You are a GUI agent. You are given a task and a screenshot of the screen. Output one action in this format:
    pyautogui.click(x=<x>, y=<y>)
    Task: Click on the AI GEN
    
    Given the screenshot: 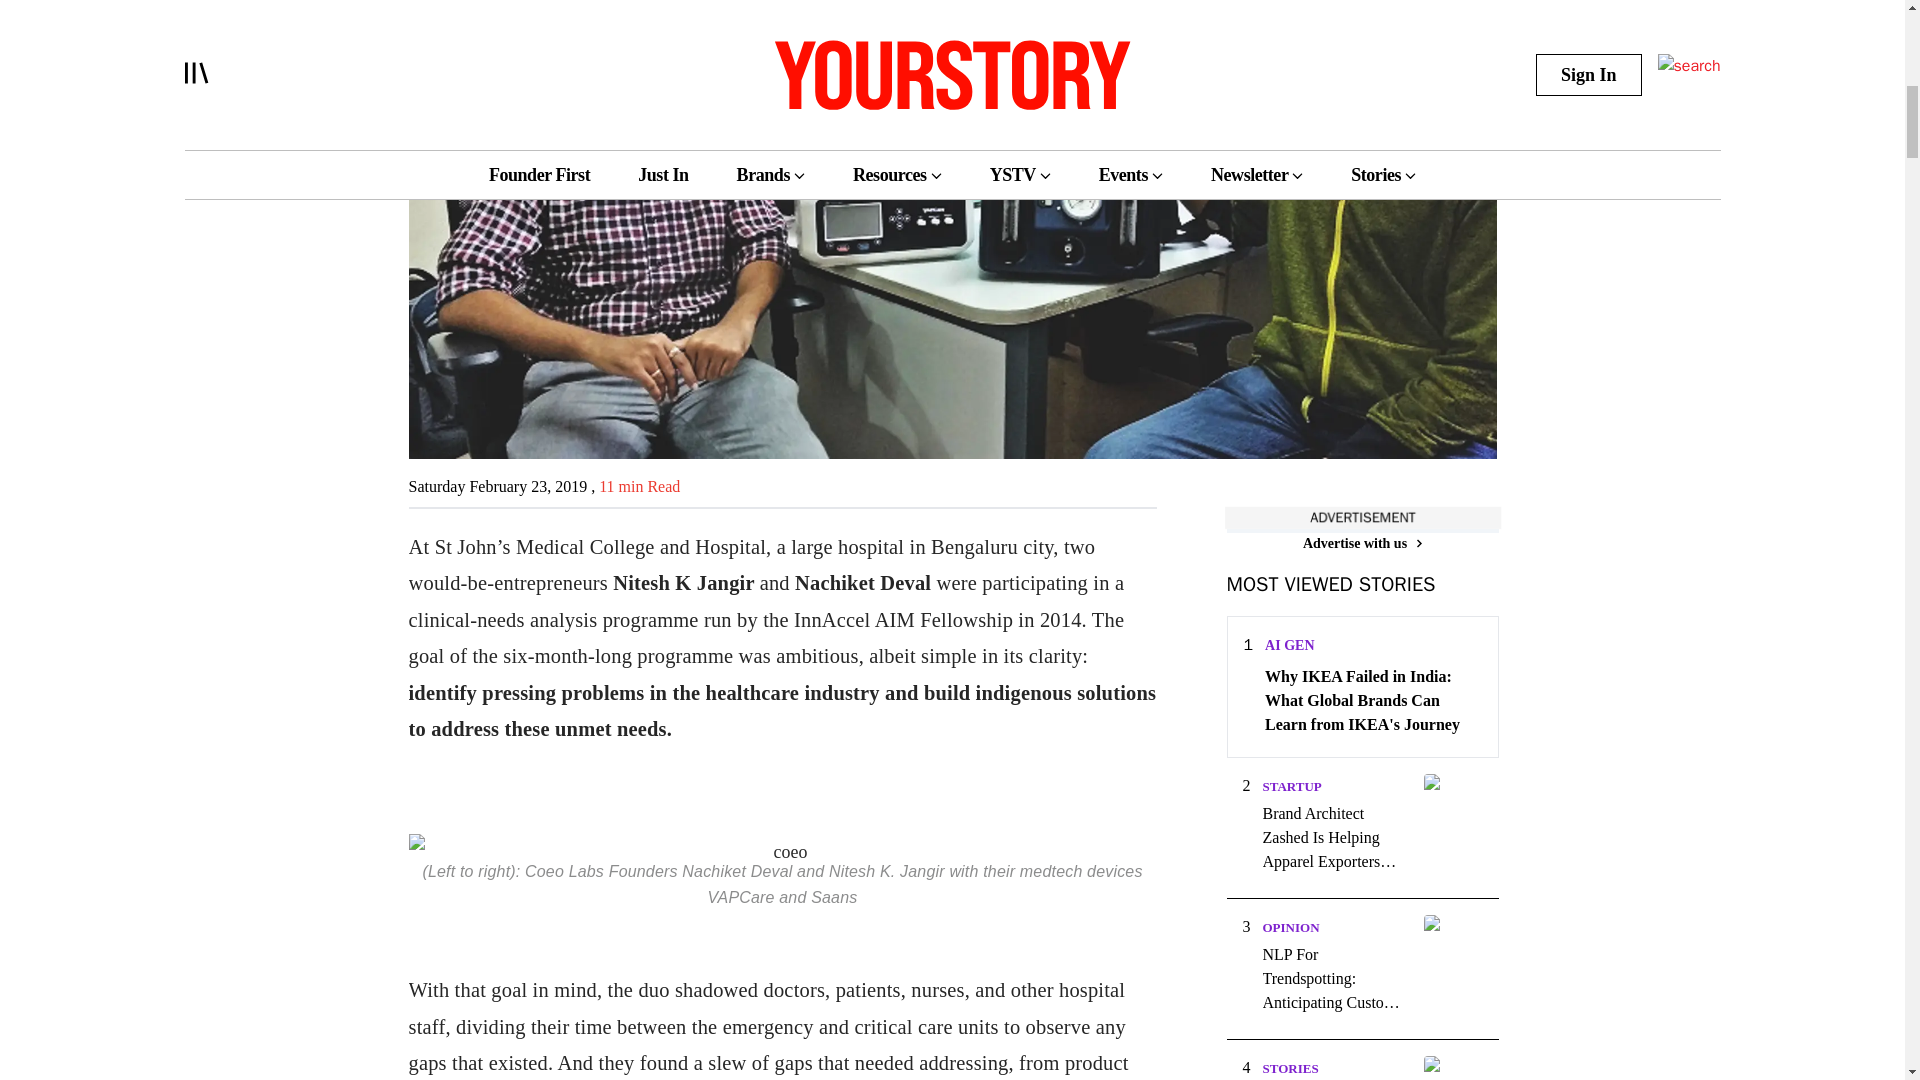 What is the action you would take?
    pyautogui.click(x=1289, y=646)
    